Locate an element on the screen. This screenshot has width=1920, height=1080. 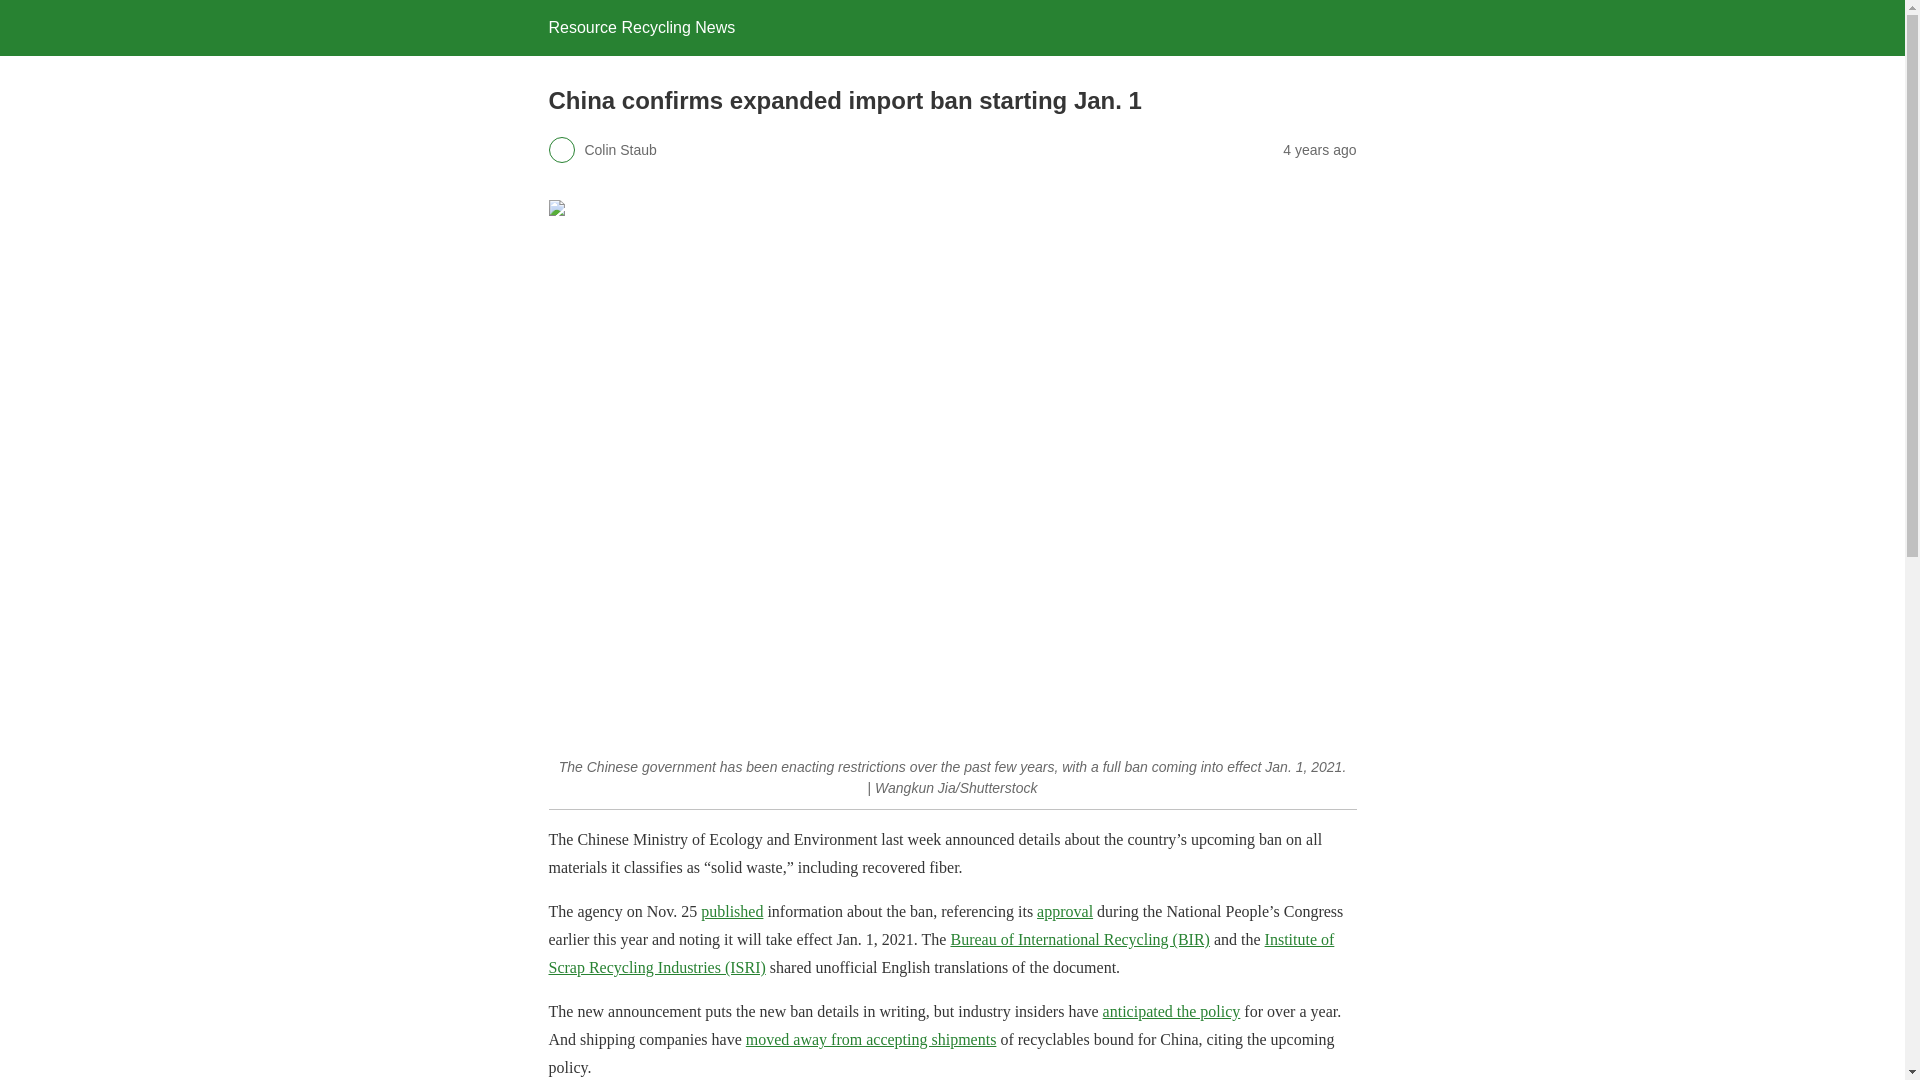
anticipated the policy is located at coordinates (1171, 1011).